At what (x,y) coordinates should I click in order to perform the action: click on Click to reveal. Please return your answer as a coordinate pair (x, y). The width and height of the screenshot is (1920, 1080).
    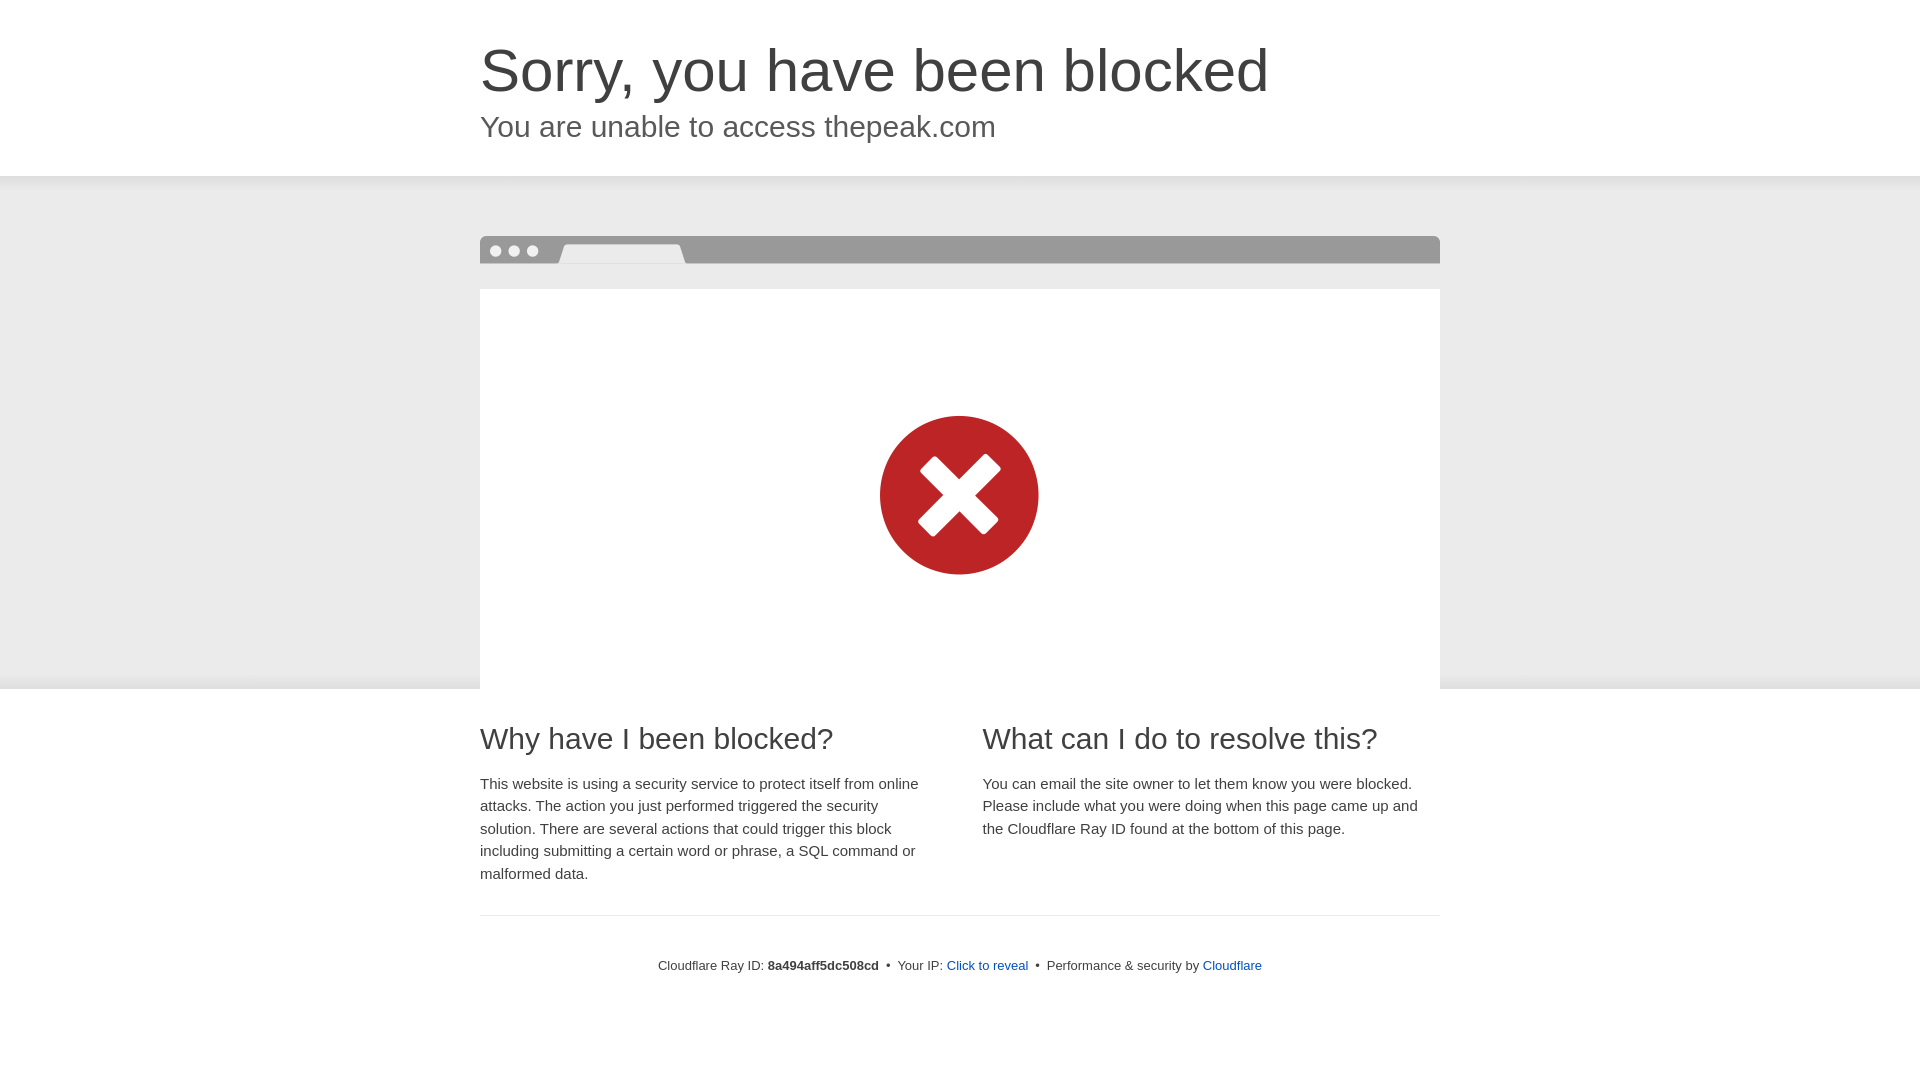
    Looking at the image, I should click on (988, 966).